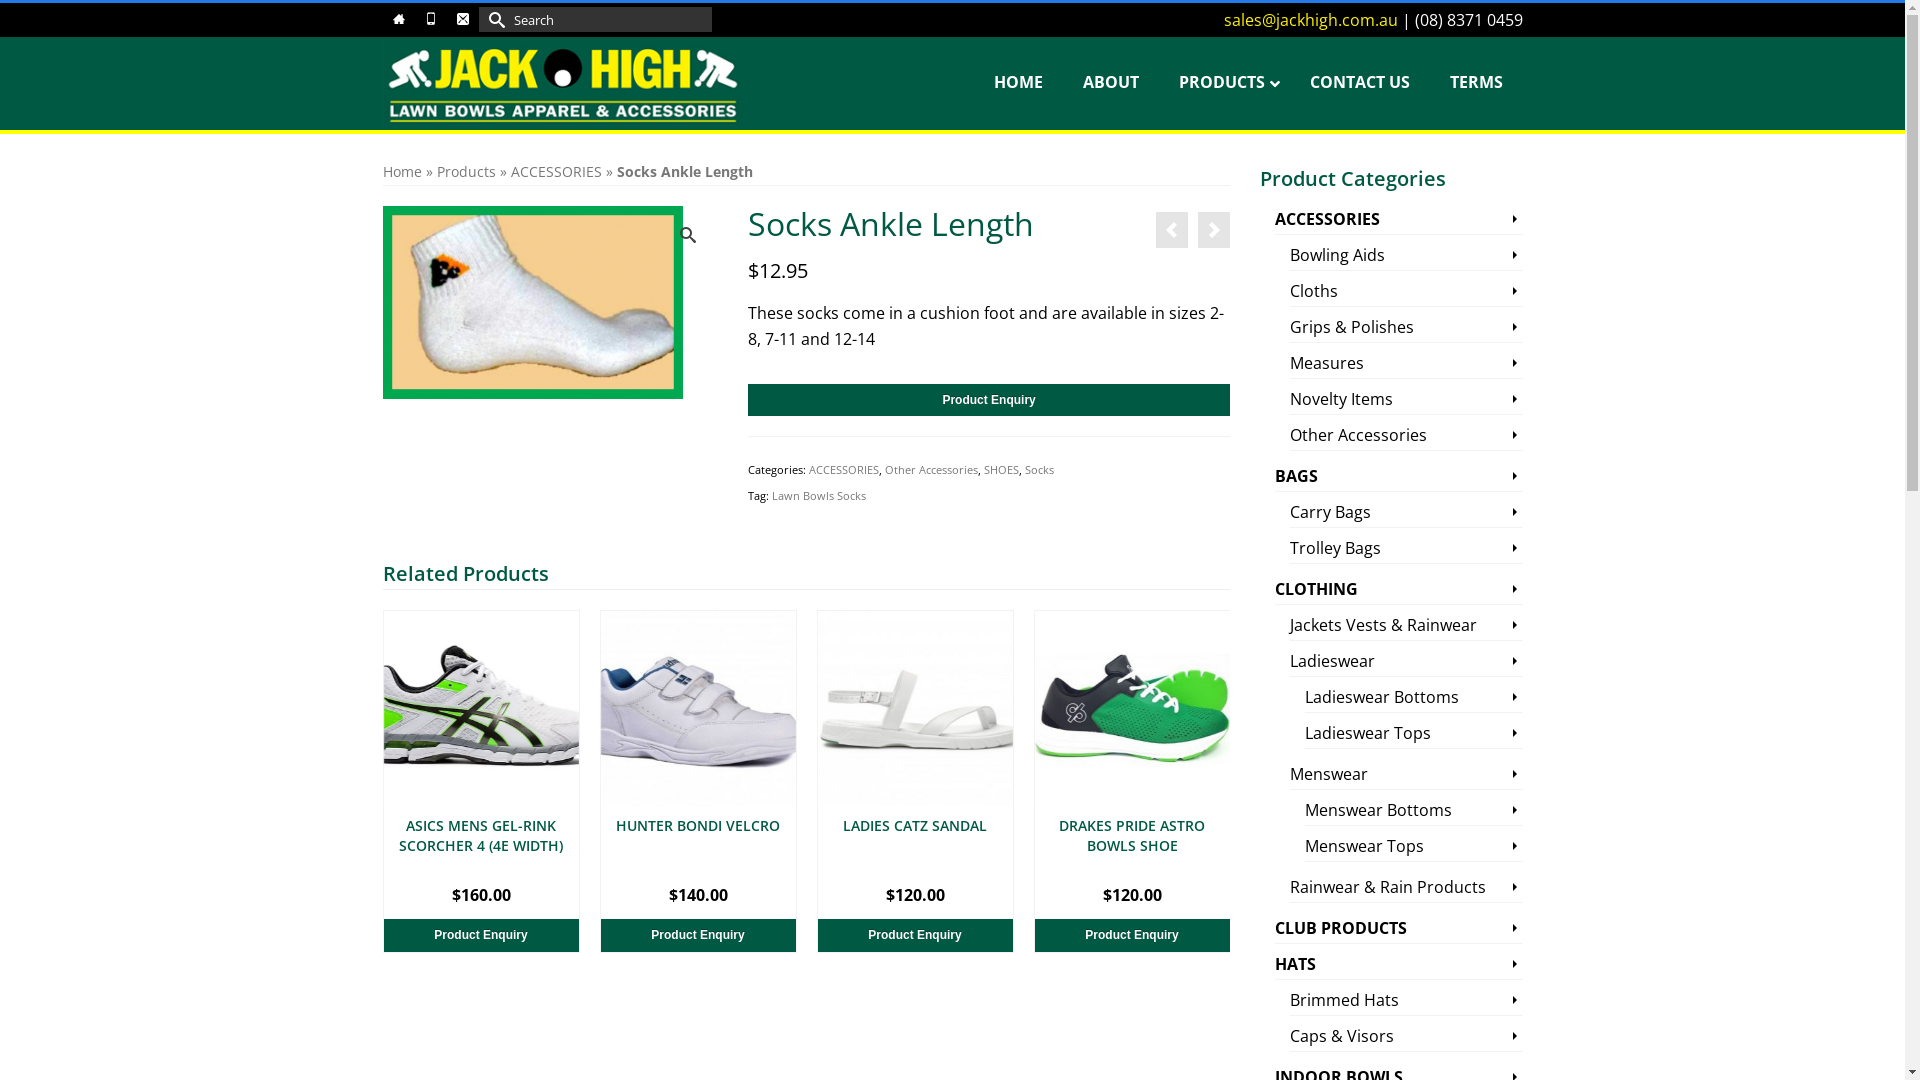 The width and height of the screenshot is (1920, 1080). What do you see at coordinates (1406, 626) in the screenshot?
I see `Jackets Vests & Rainwear` at bounding box center [1406, 626].